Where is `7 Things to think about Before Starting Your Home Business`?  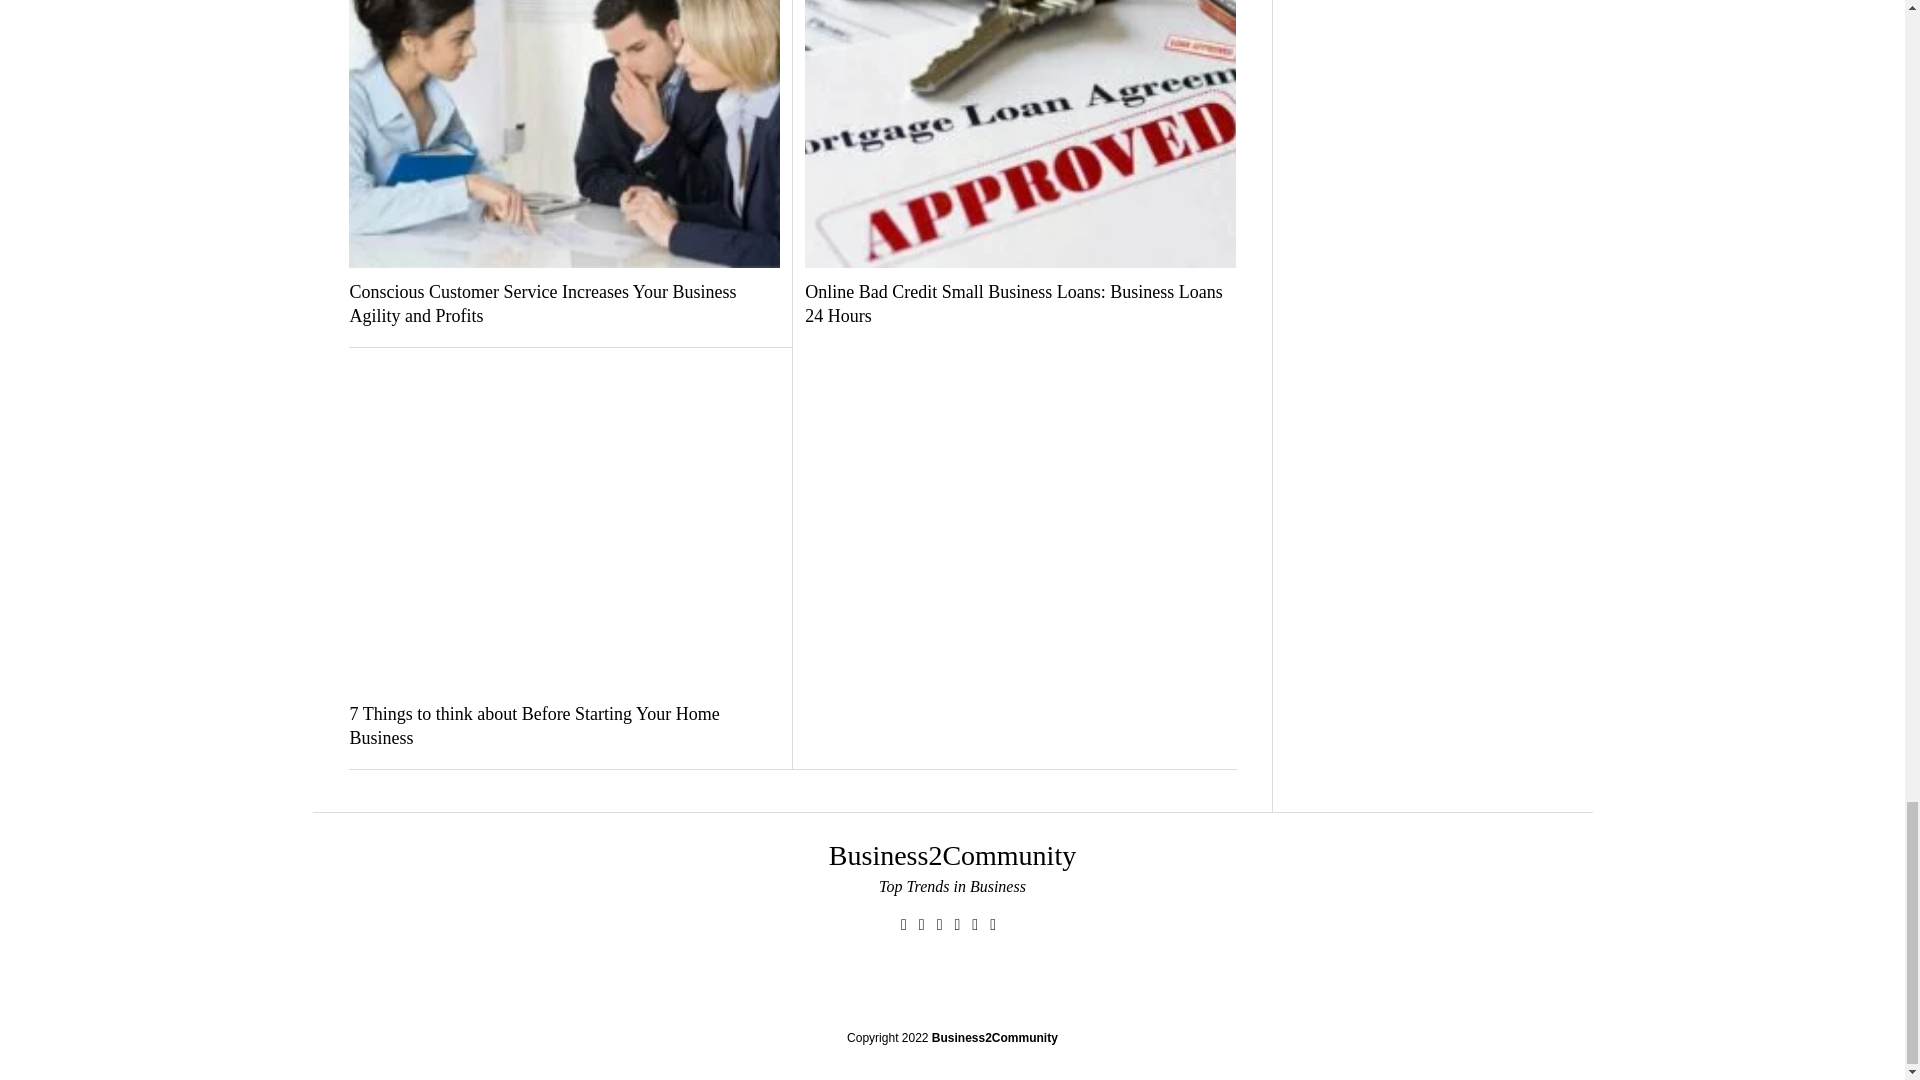 7 Things to think about Before Starting Your Home Business is located at coordinates (564, 726).